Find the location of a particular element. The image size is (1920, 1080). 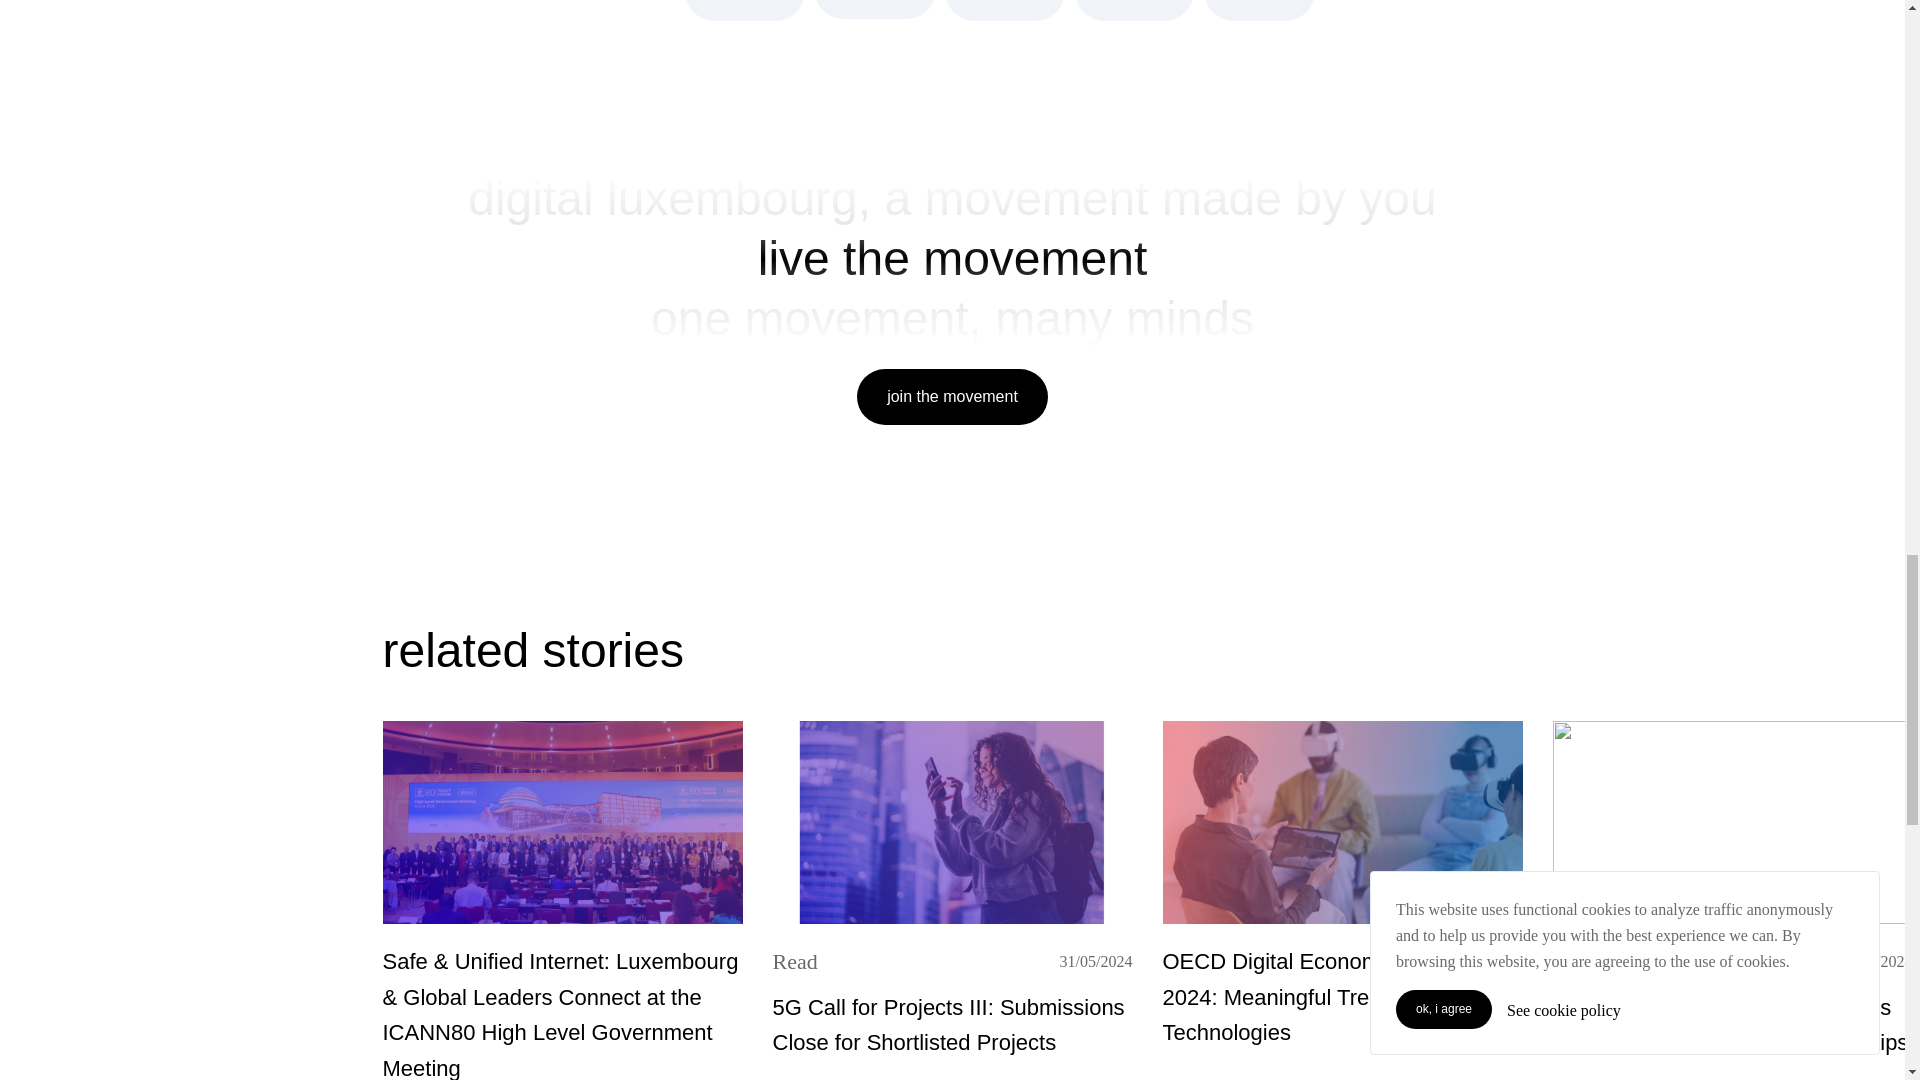

join the movement is located at coordinates (1134, 10).